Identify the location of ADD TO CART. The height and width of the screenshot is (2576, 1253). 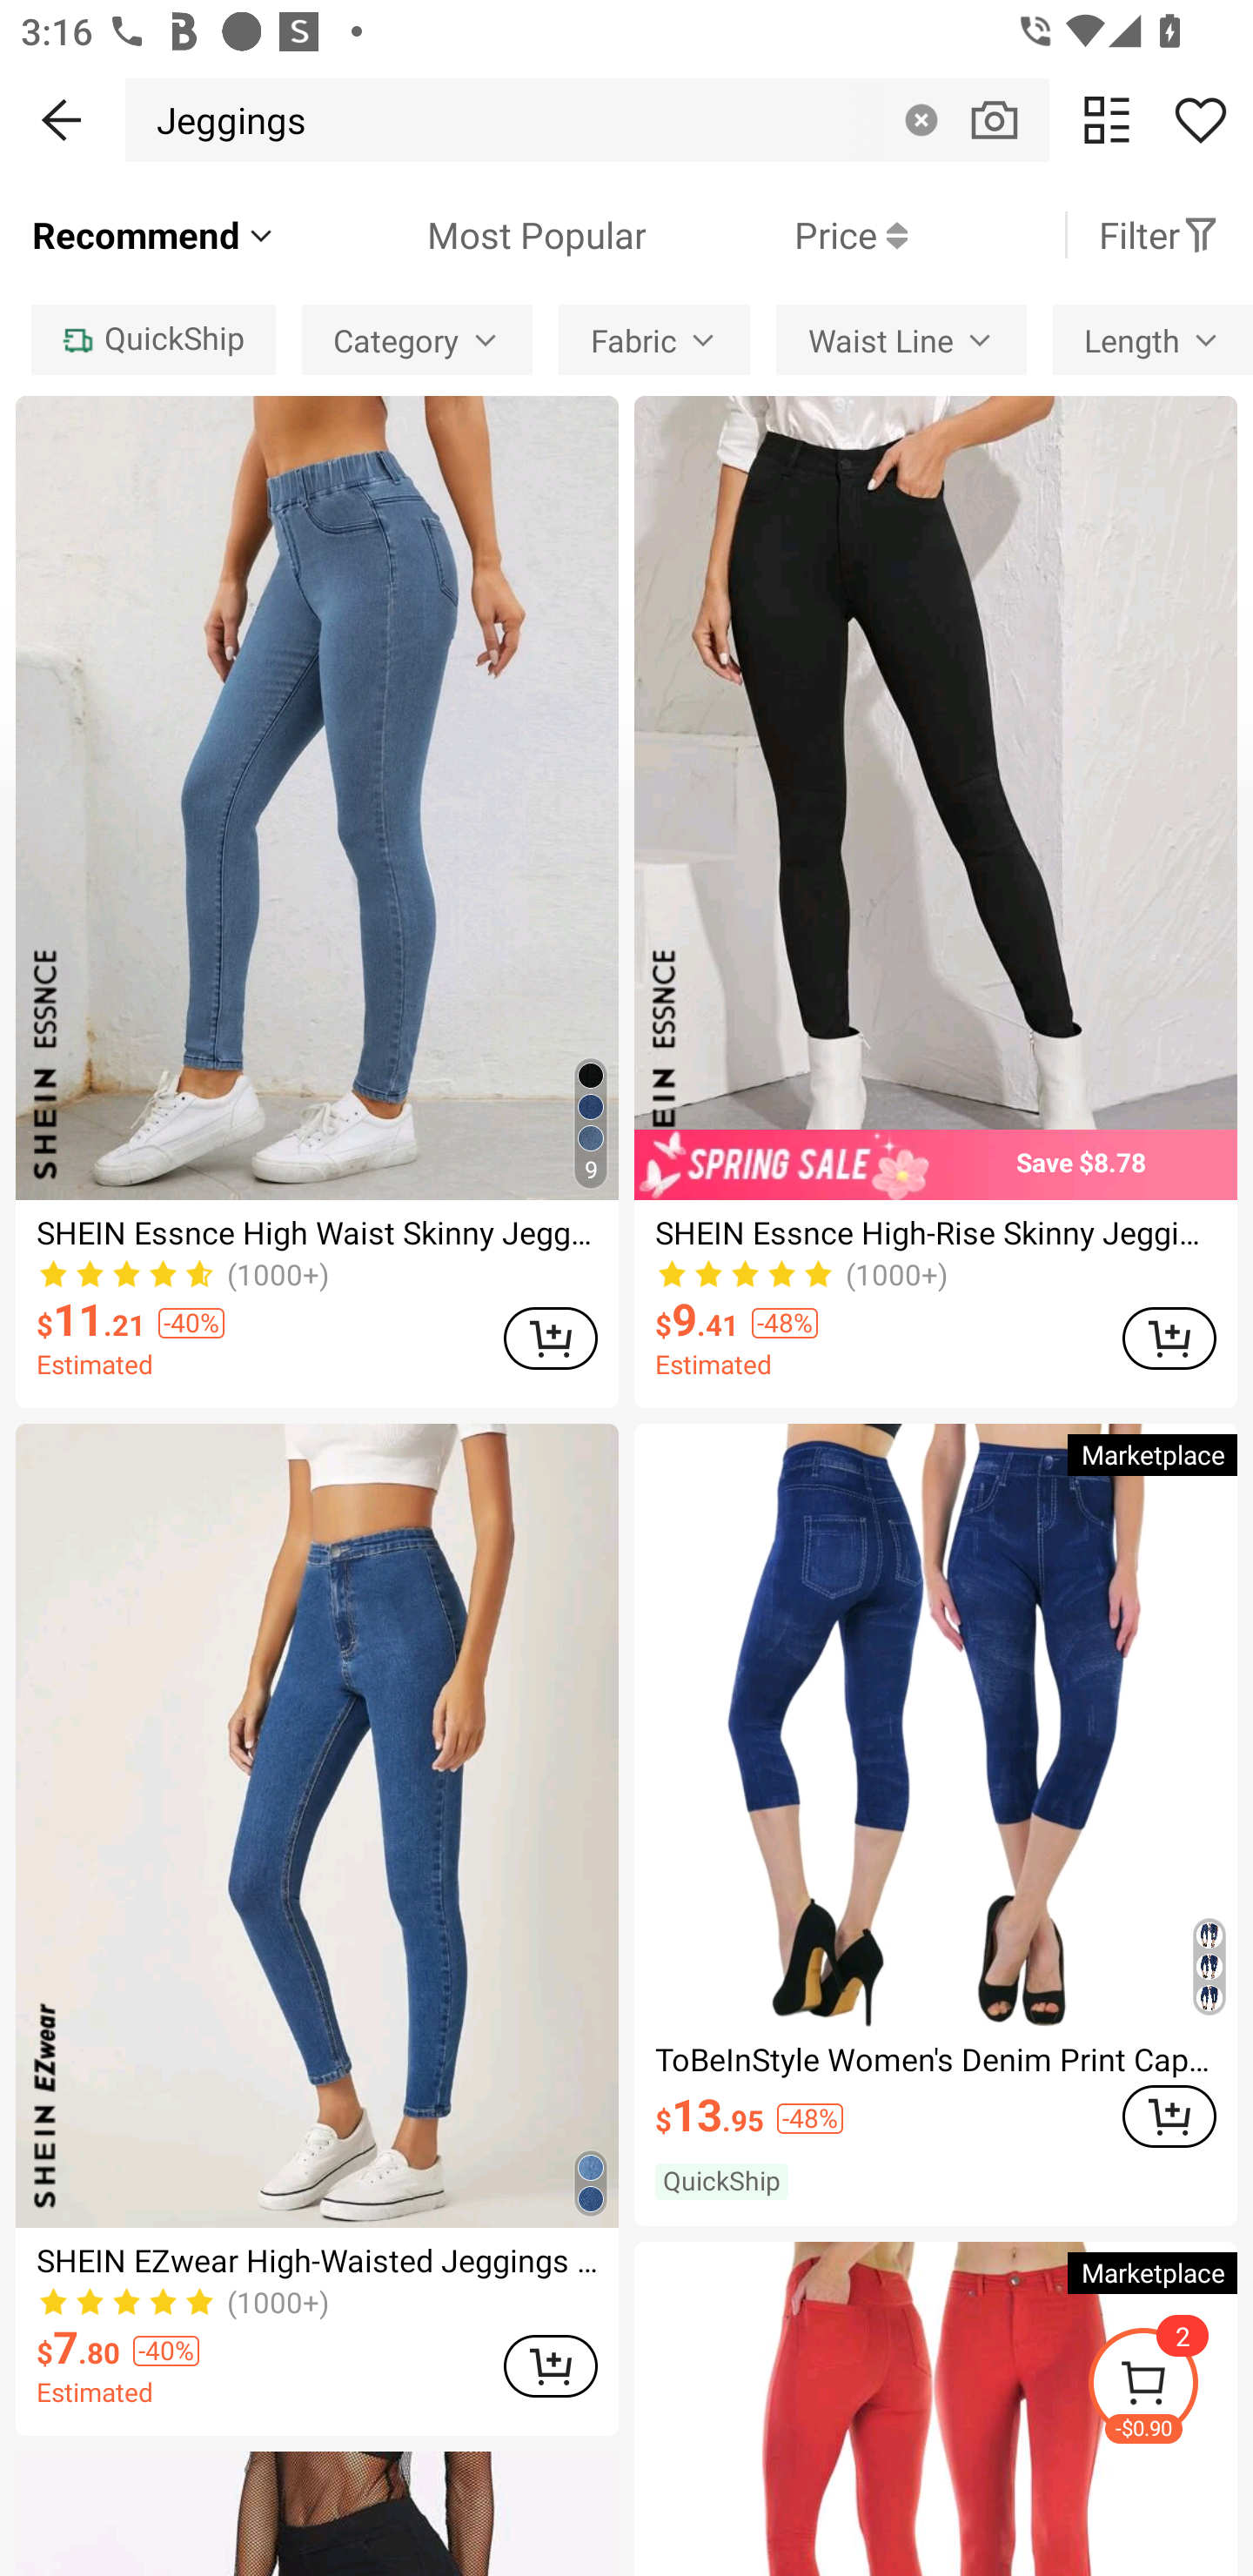
(550, 2365).